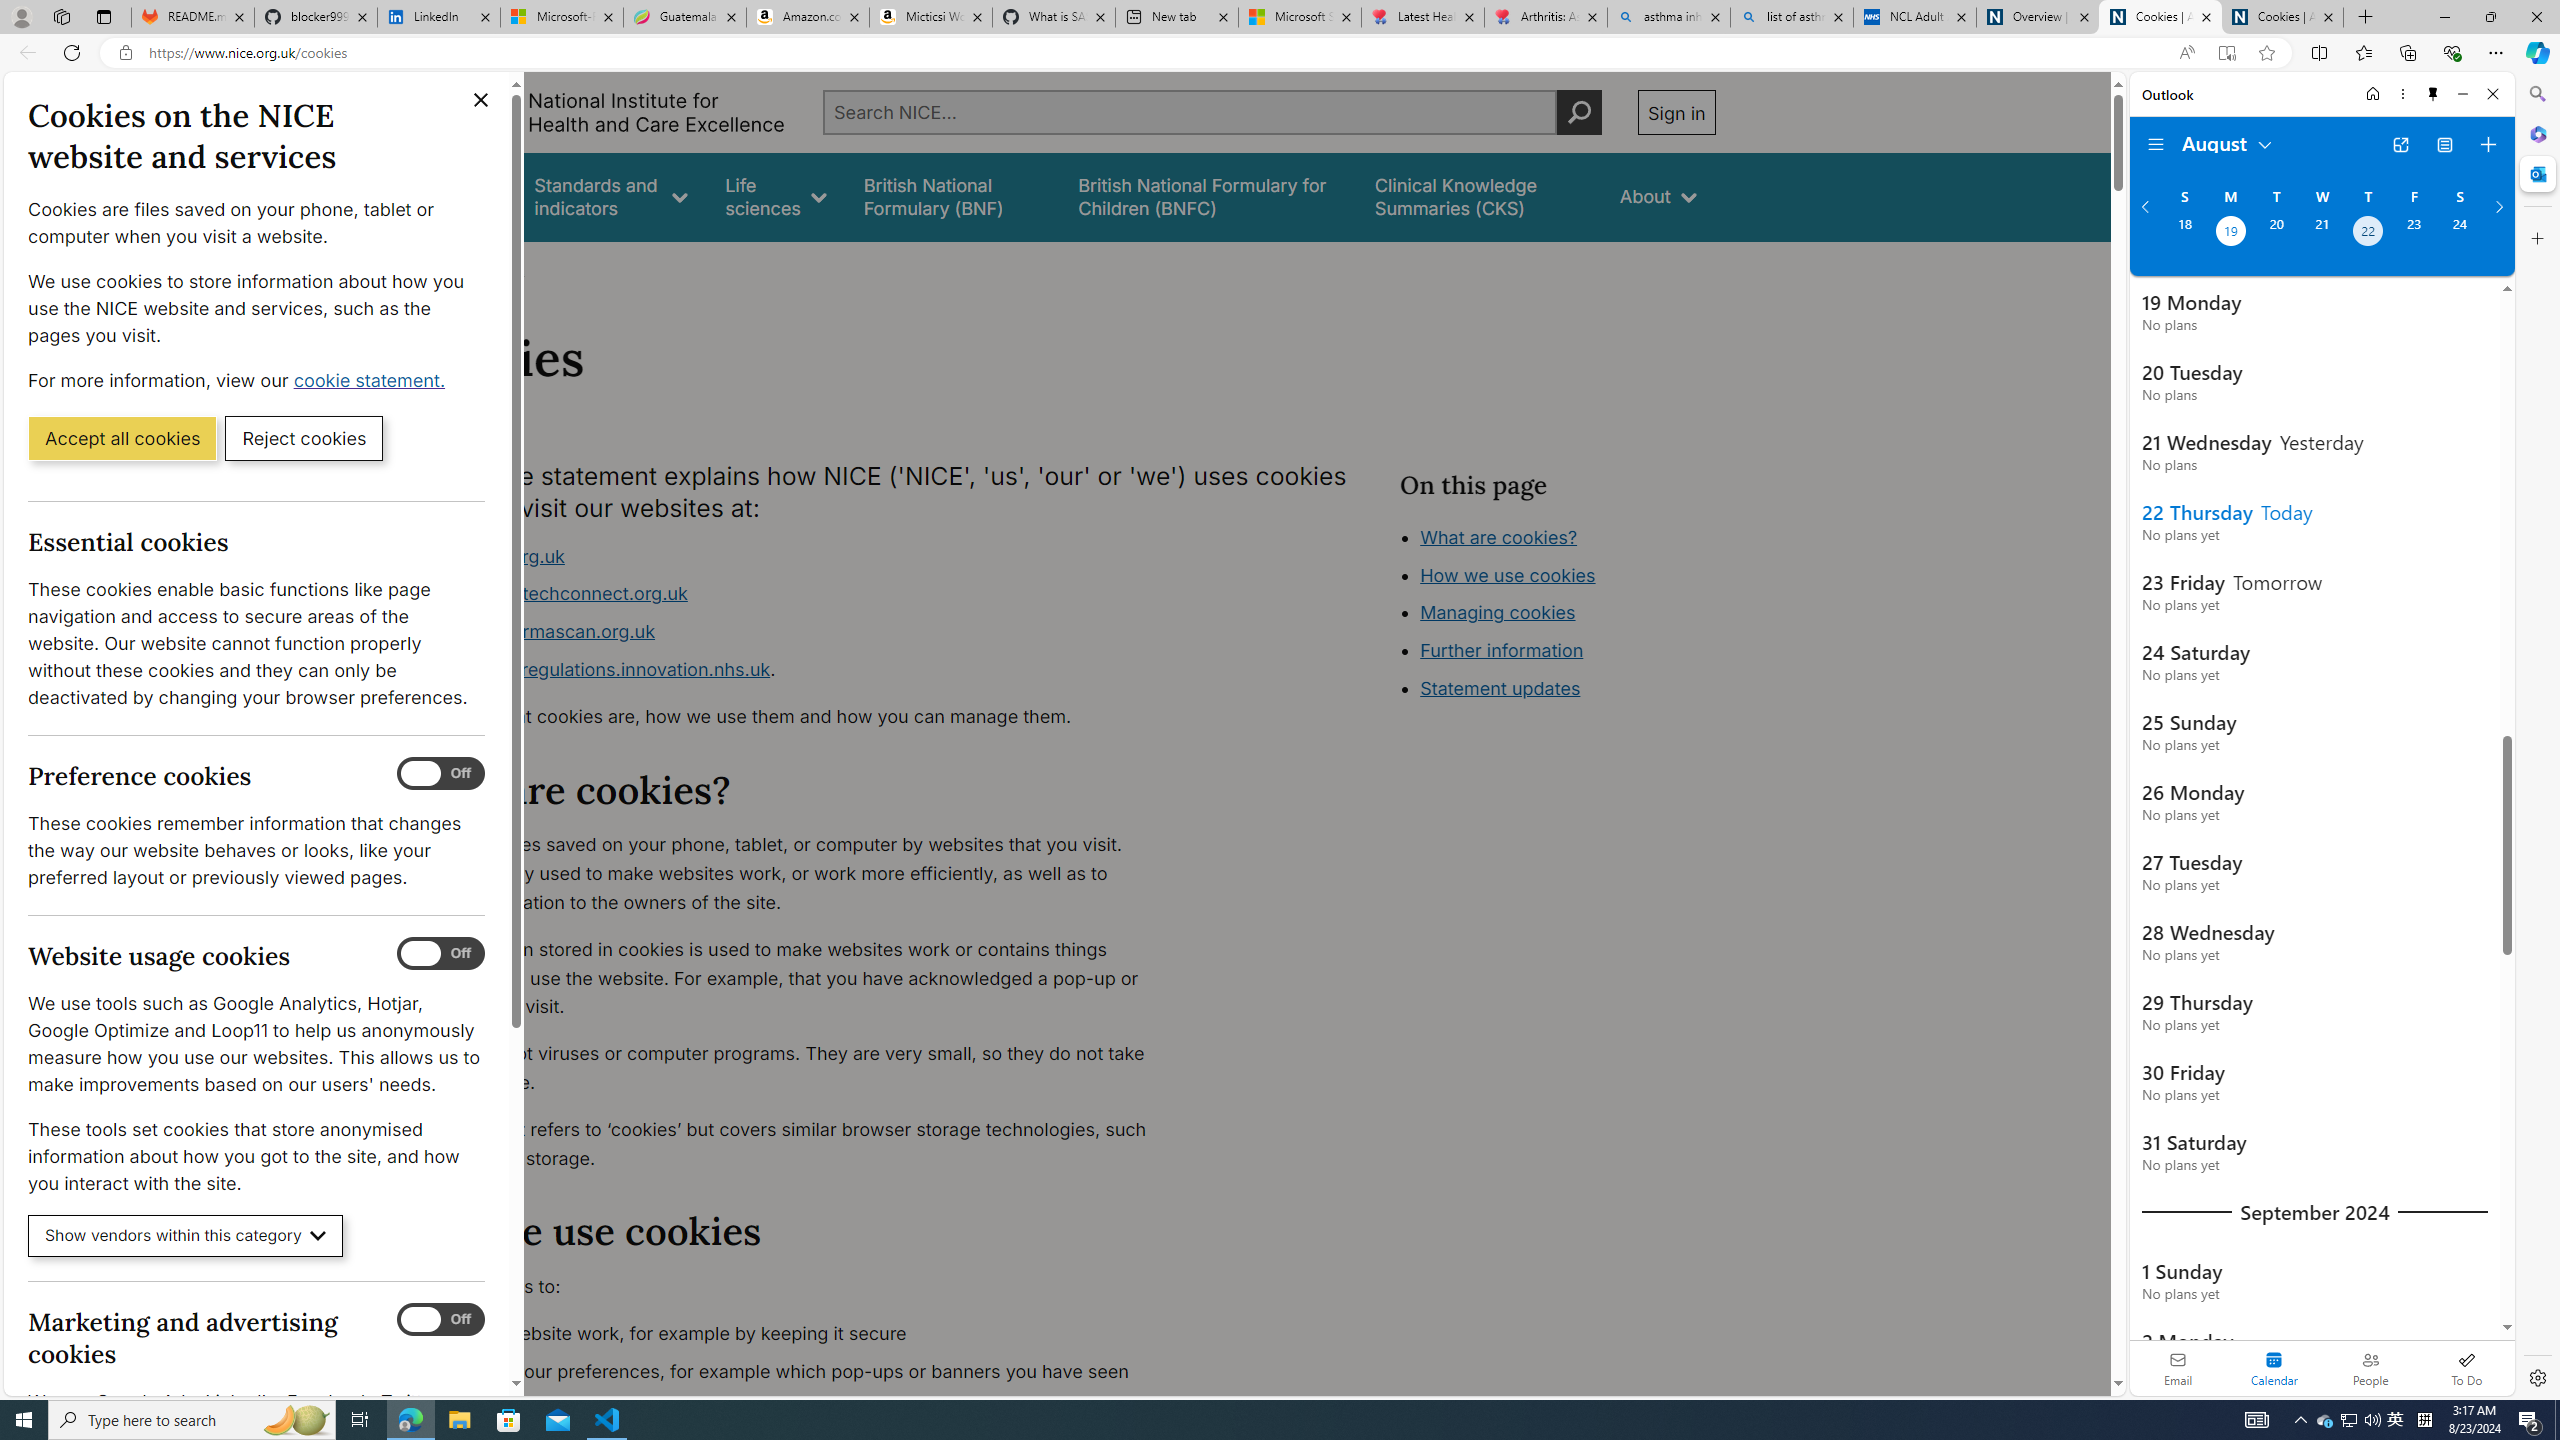 This screenshot has width=2560, height=1440. What do you see at coordinates (2400, 145) in the screenshot?
I see `Open in new tab` at bounding box center [2400, 145].